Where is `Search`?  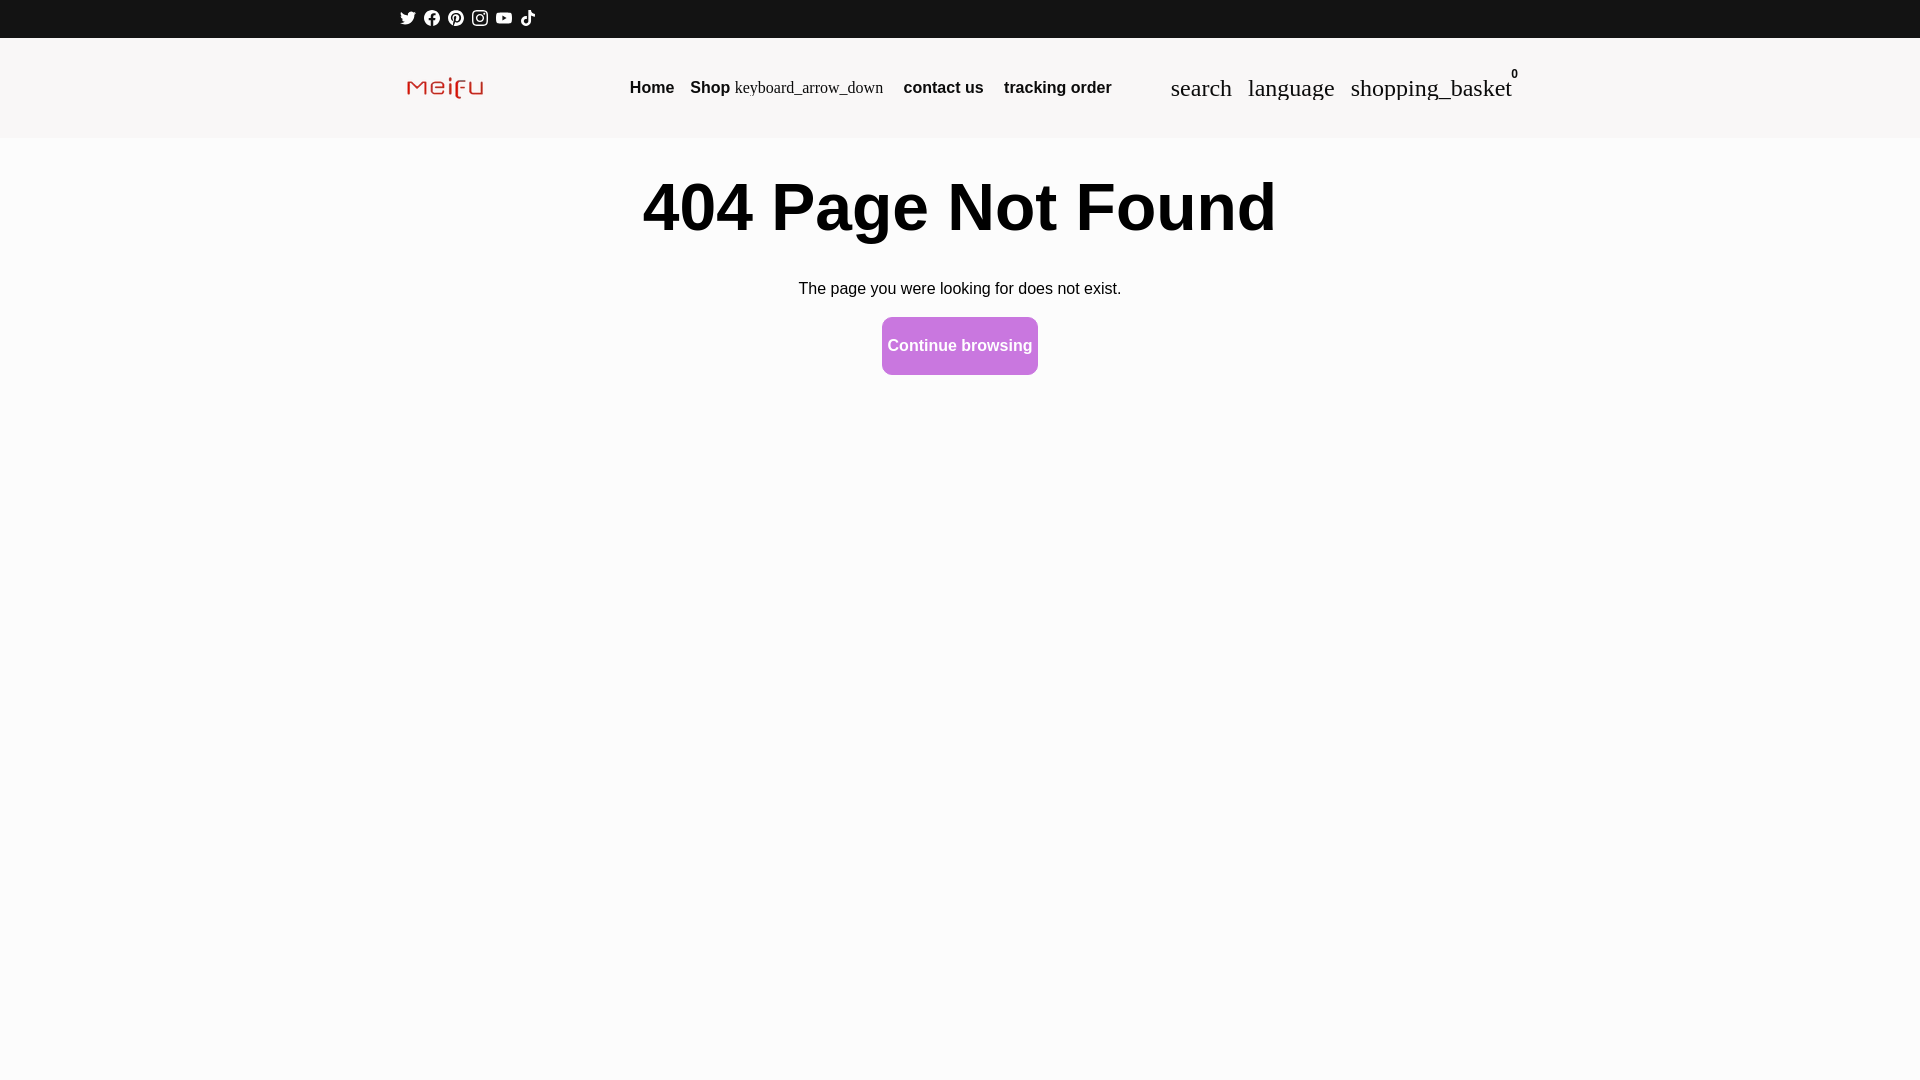 Search is located at coordinates (1202, 88).